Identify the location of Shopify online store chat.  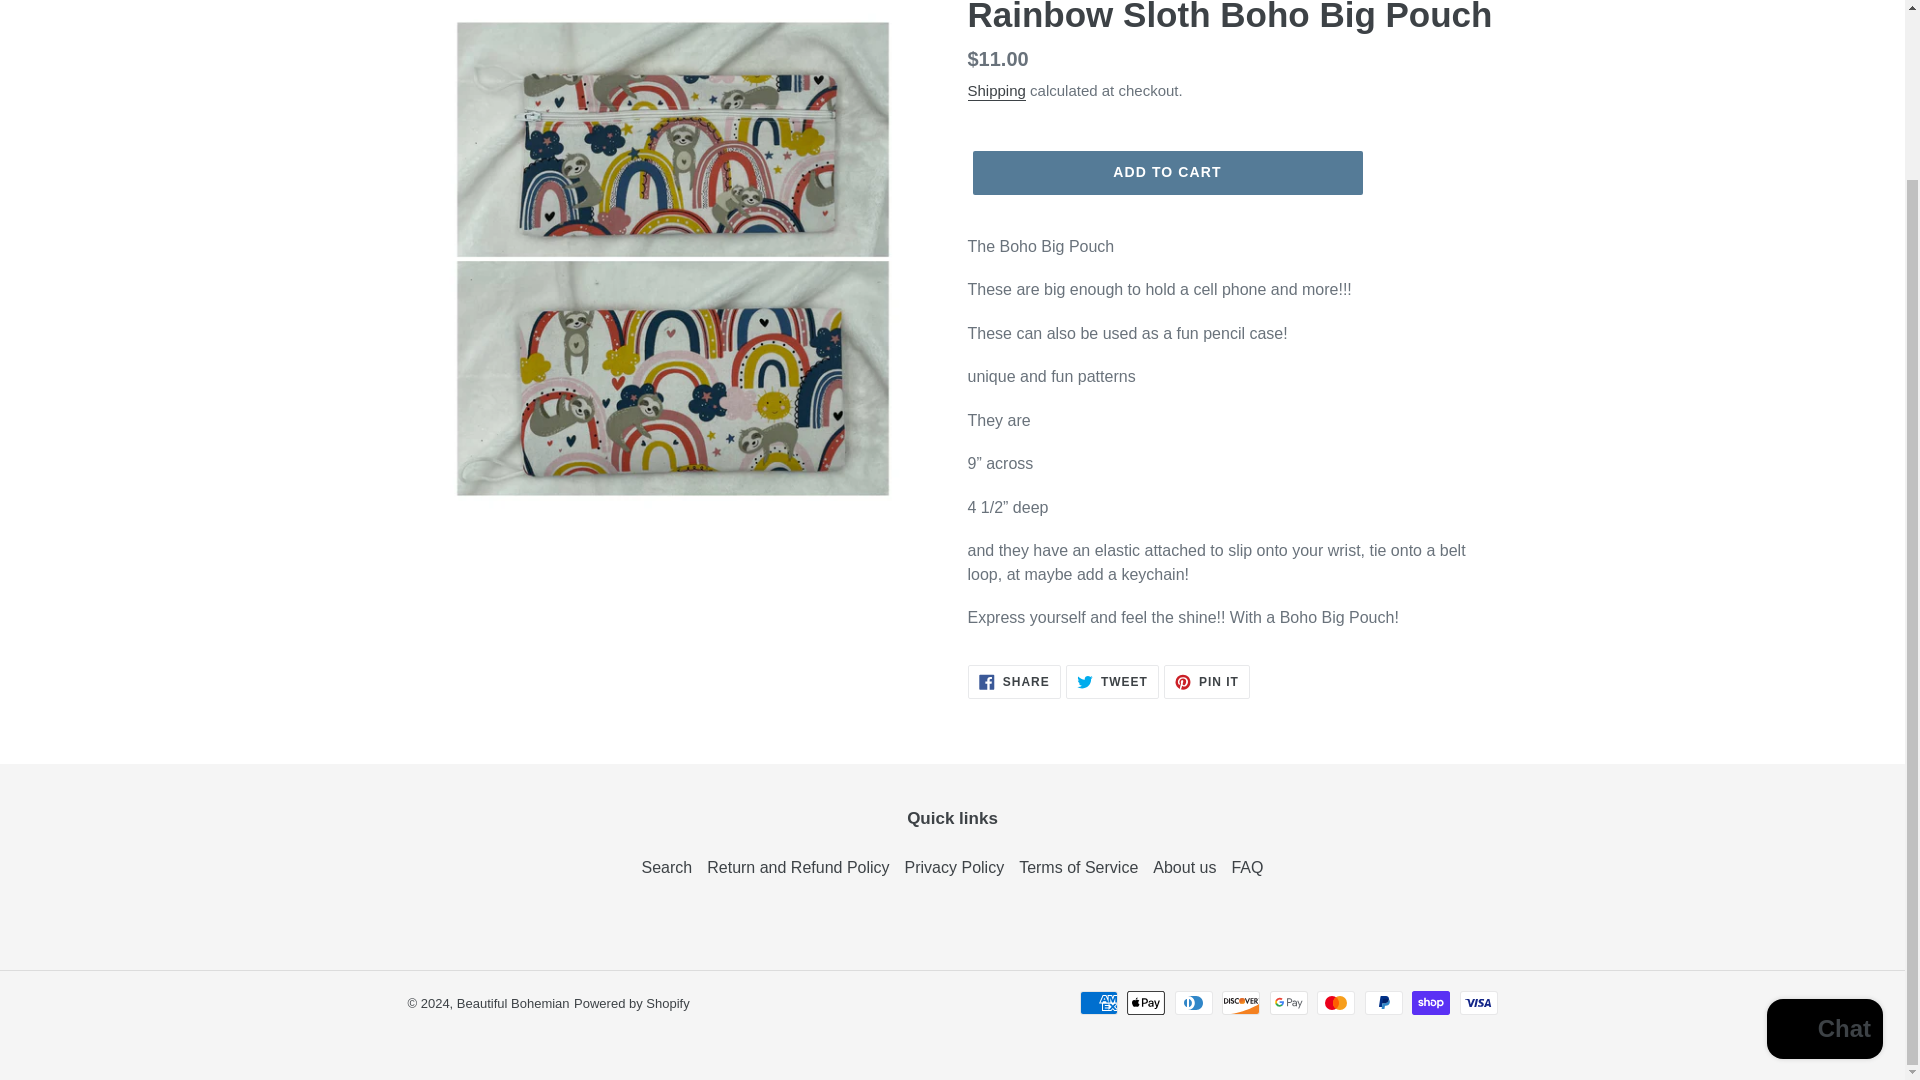
(1166, 173).